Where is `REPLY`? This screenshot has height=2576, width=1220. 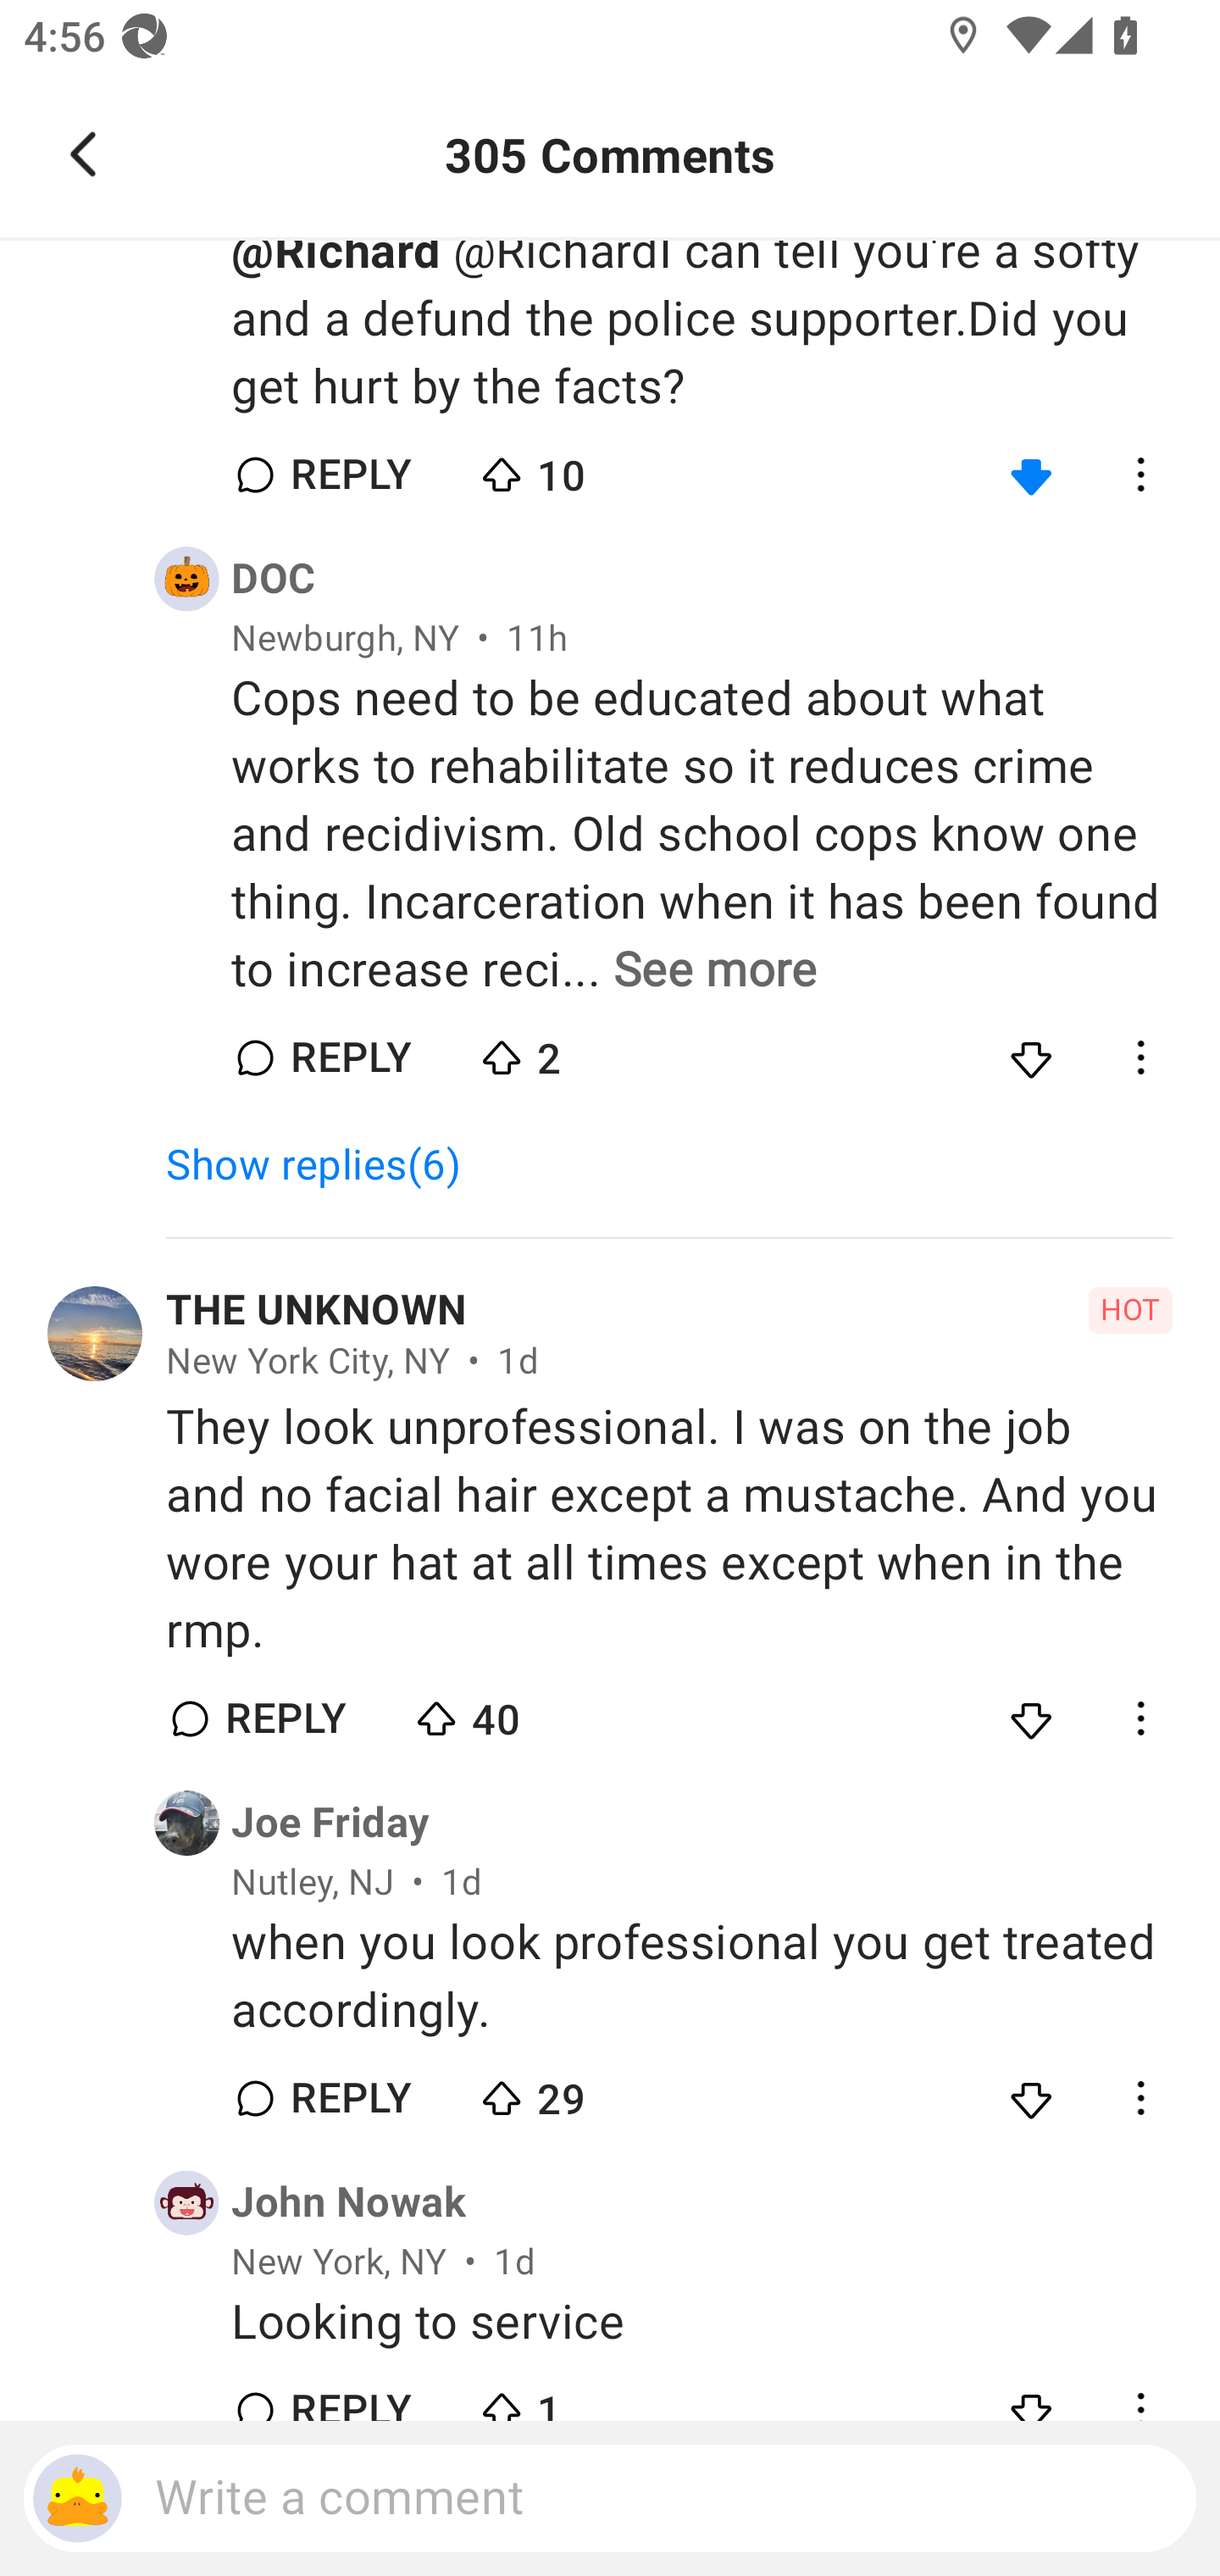
REPLY is located at coordinates (285, 1718).